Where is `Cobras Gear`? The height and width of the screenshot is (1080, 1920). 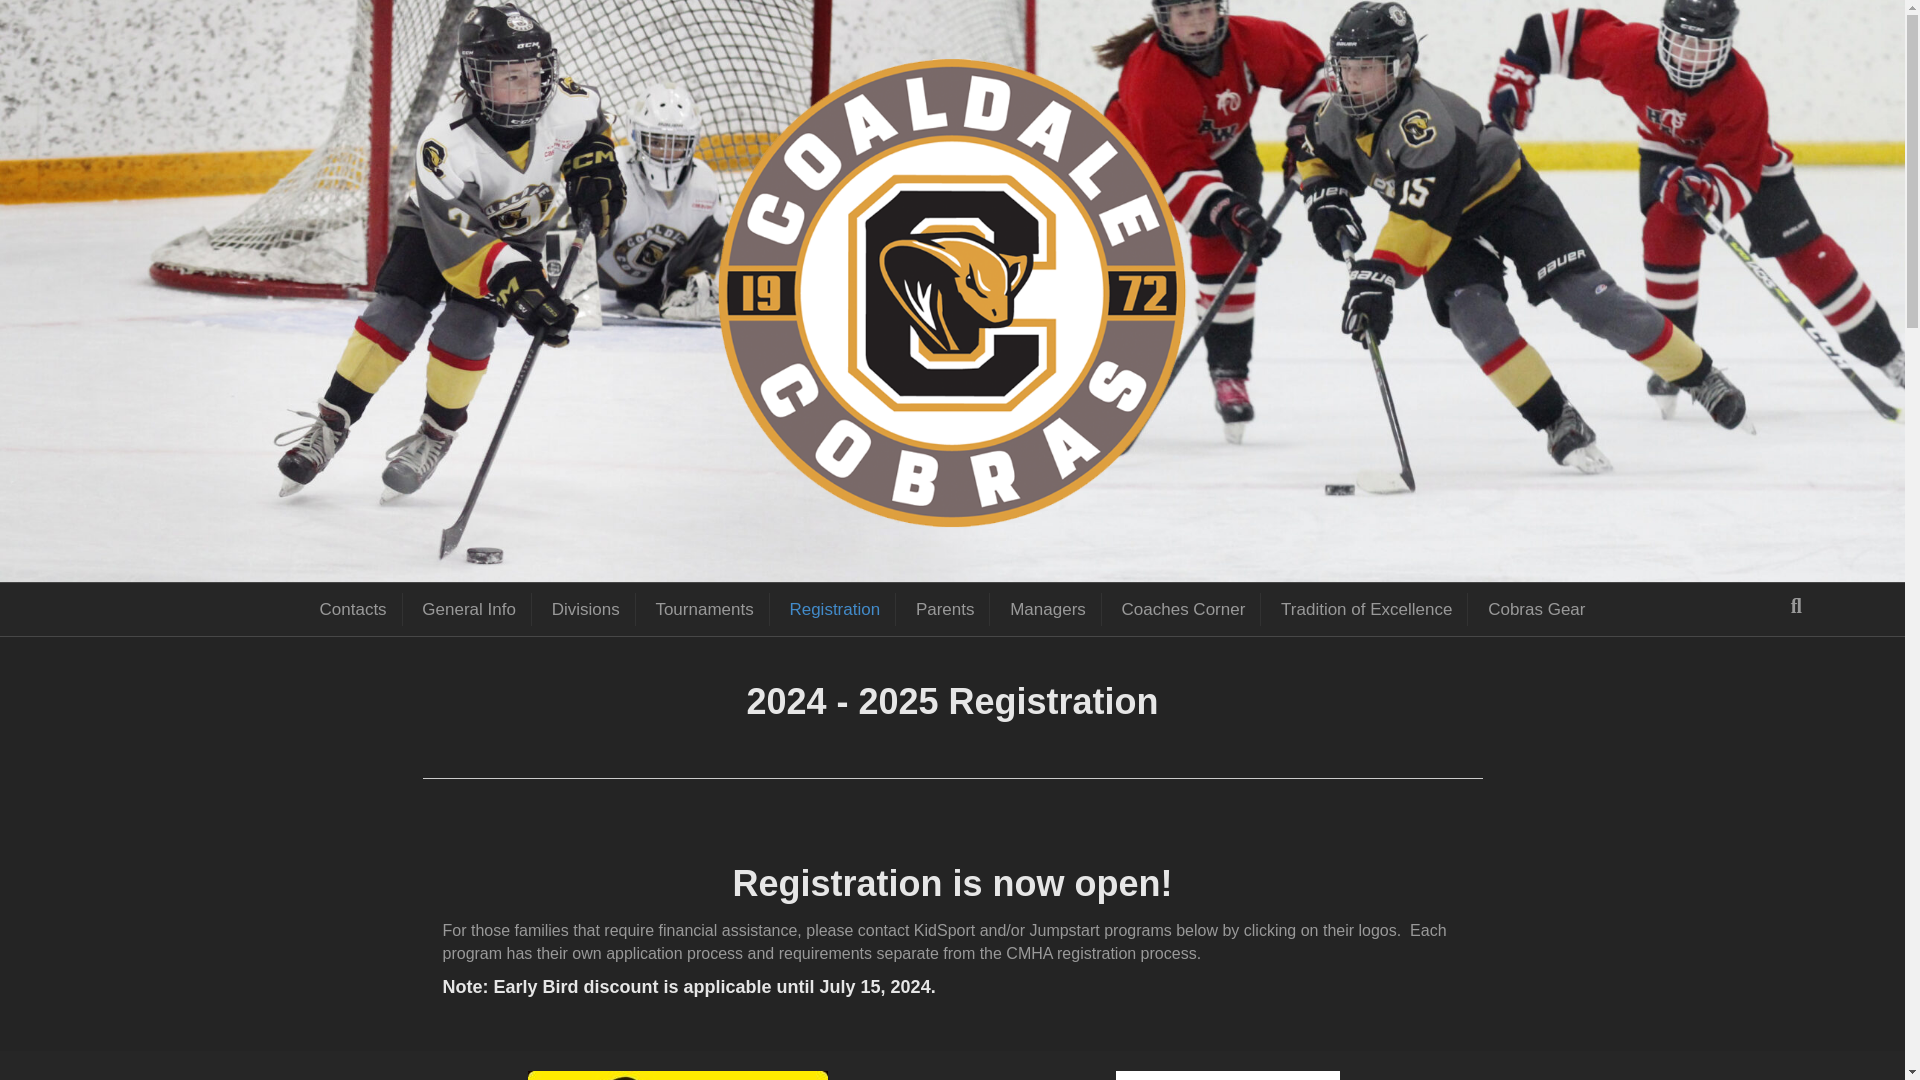
Cobras Gear is located at coordinates (1536, 608).